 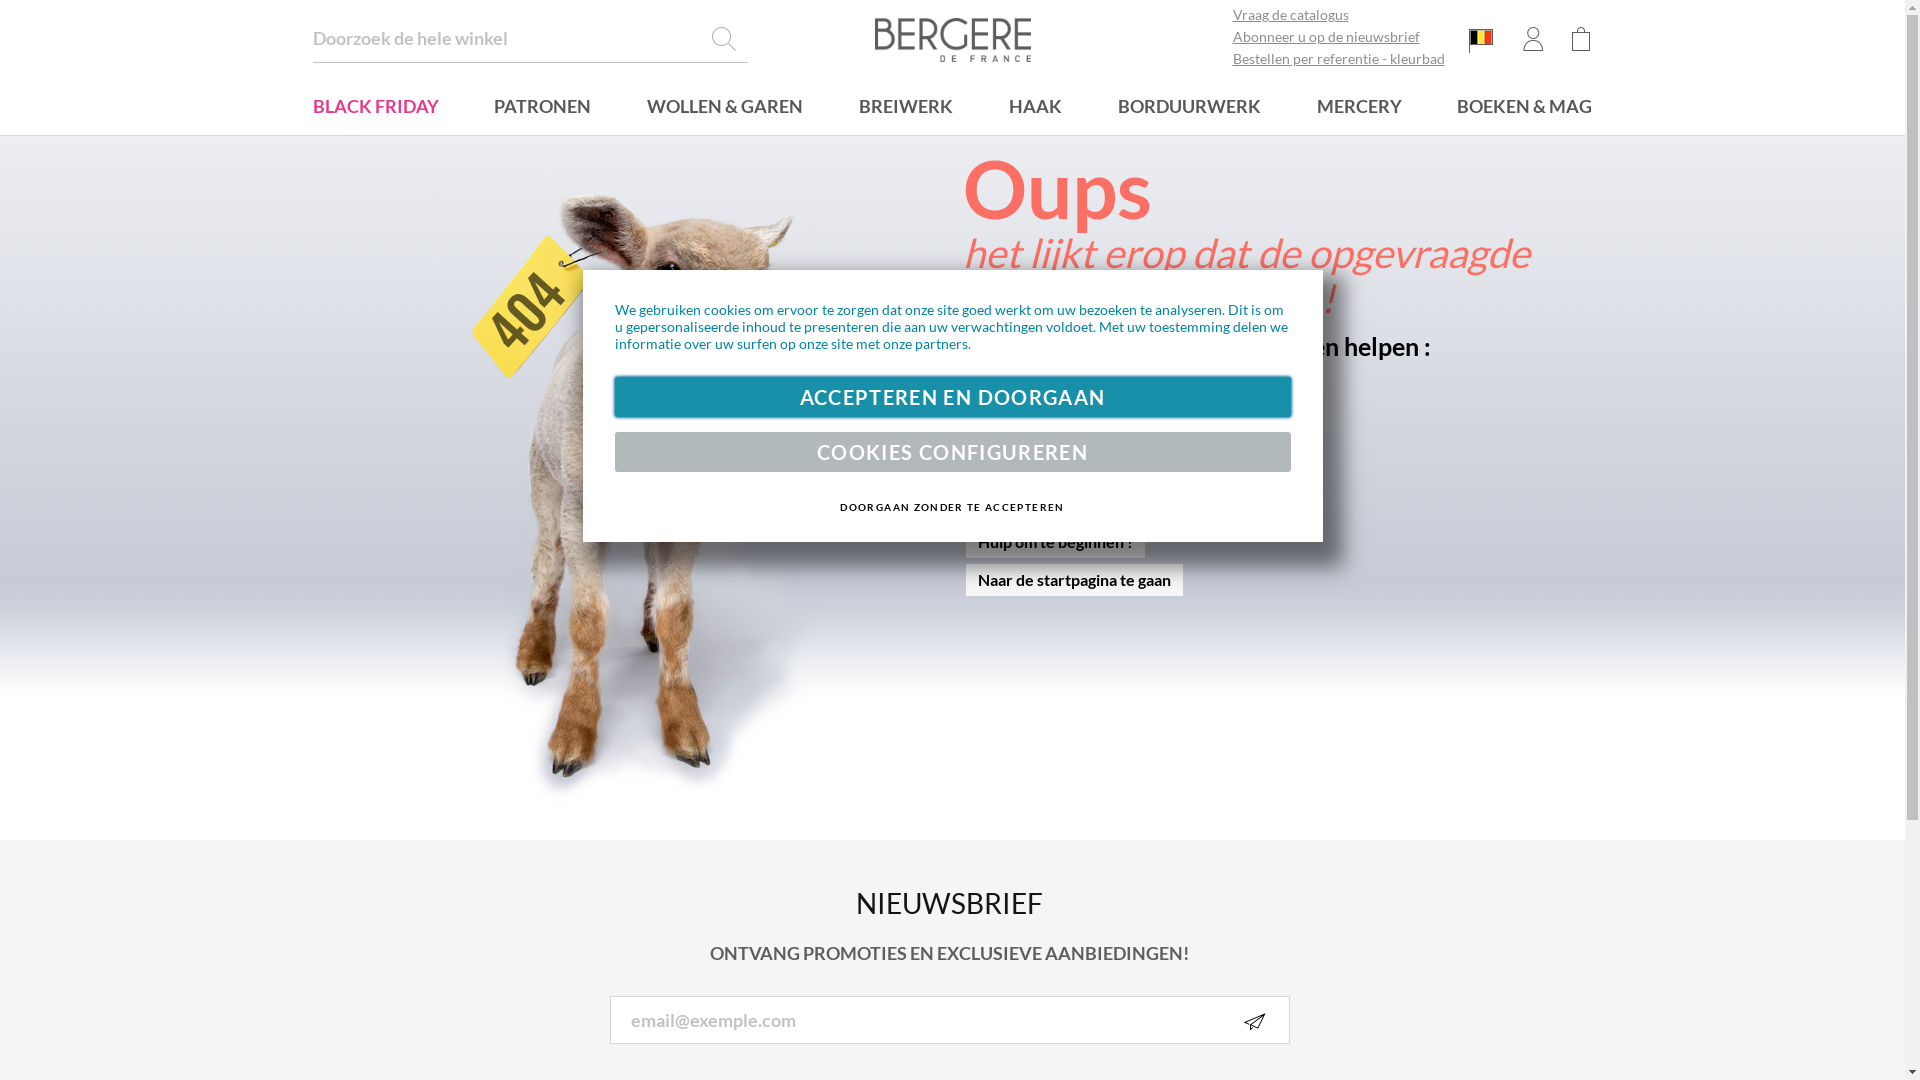 What do you see at coordinates (1343, 40) in the screenshot?
I see `Abonneer u op de nieuwsbrief` at bounding box center [1343, 40].